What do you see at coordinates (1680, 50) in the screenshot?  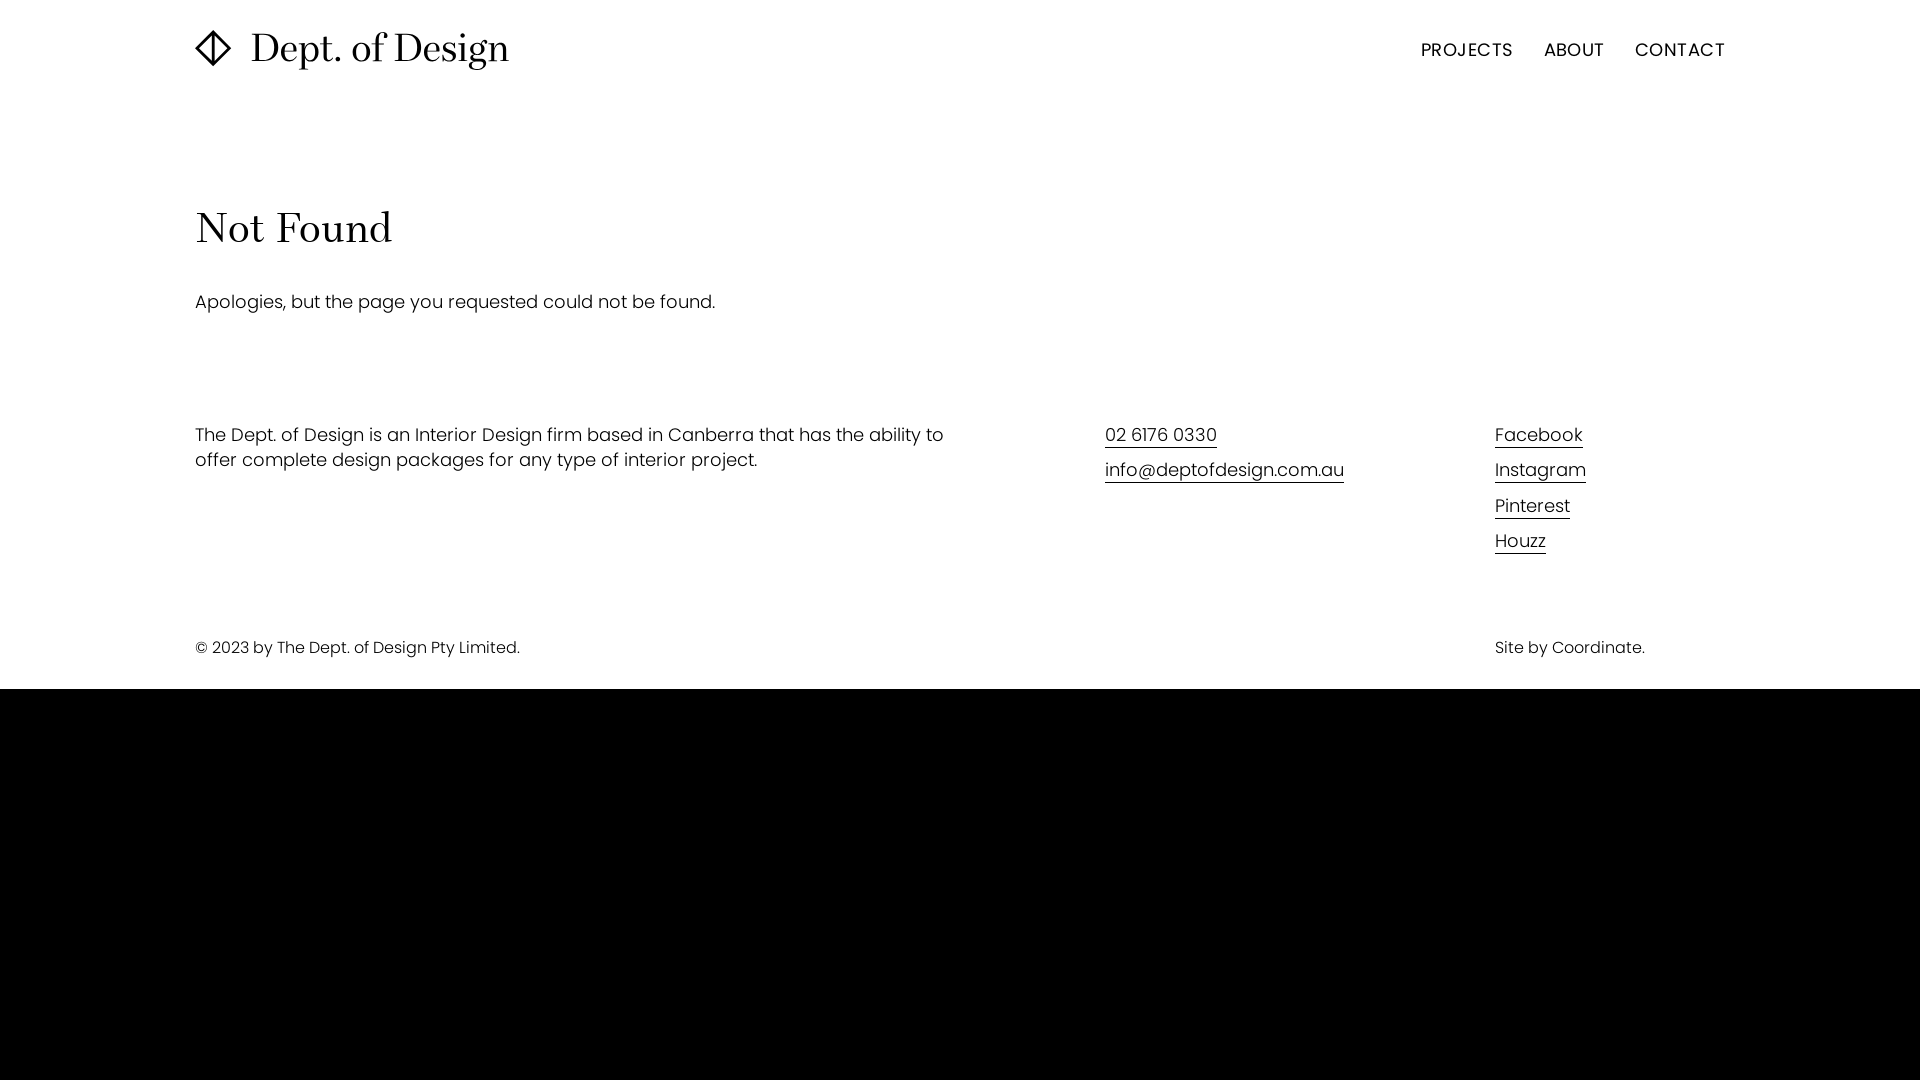 I see `CONTACT` at bounding box center [1680, 50].